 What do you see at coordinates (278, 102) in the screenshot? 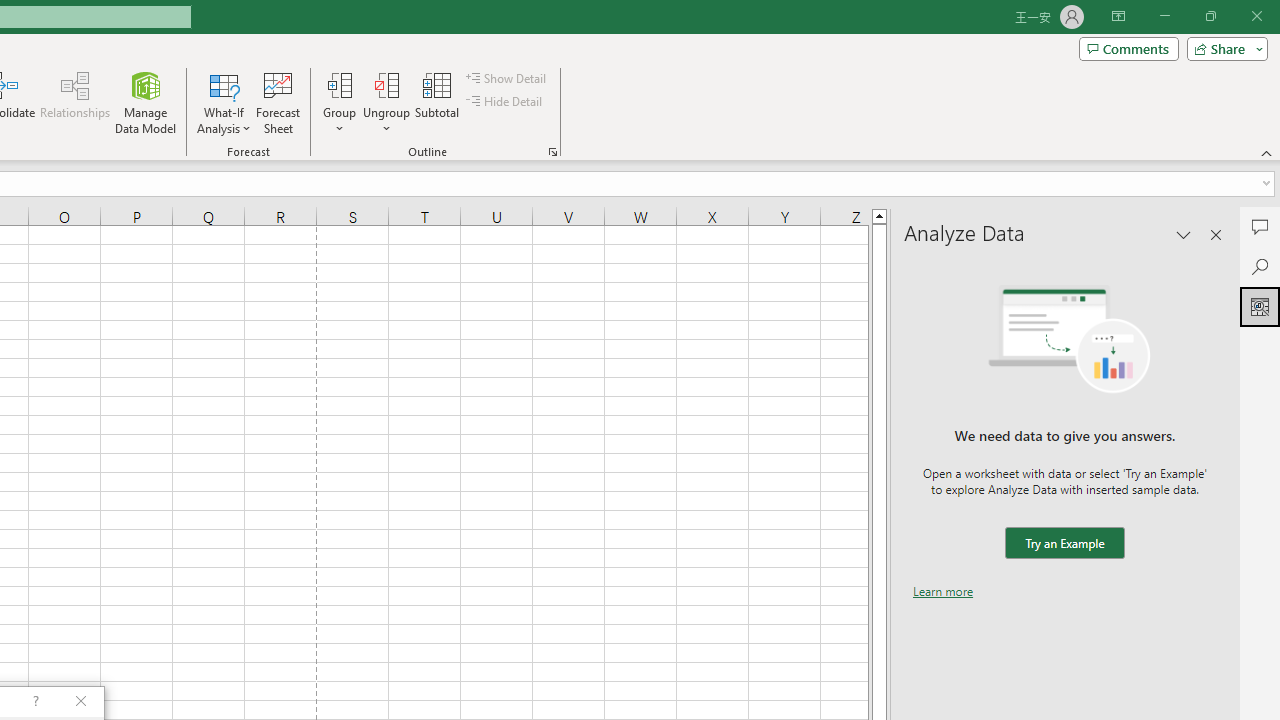
I see `Forecast Sheet` at bounding box center [278, 102].